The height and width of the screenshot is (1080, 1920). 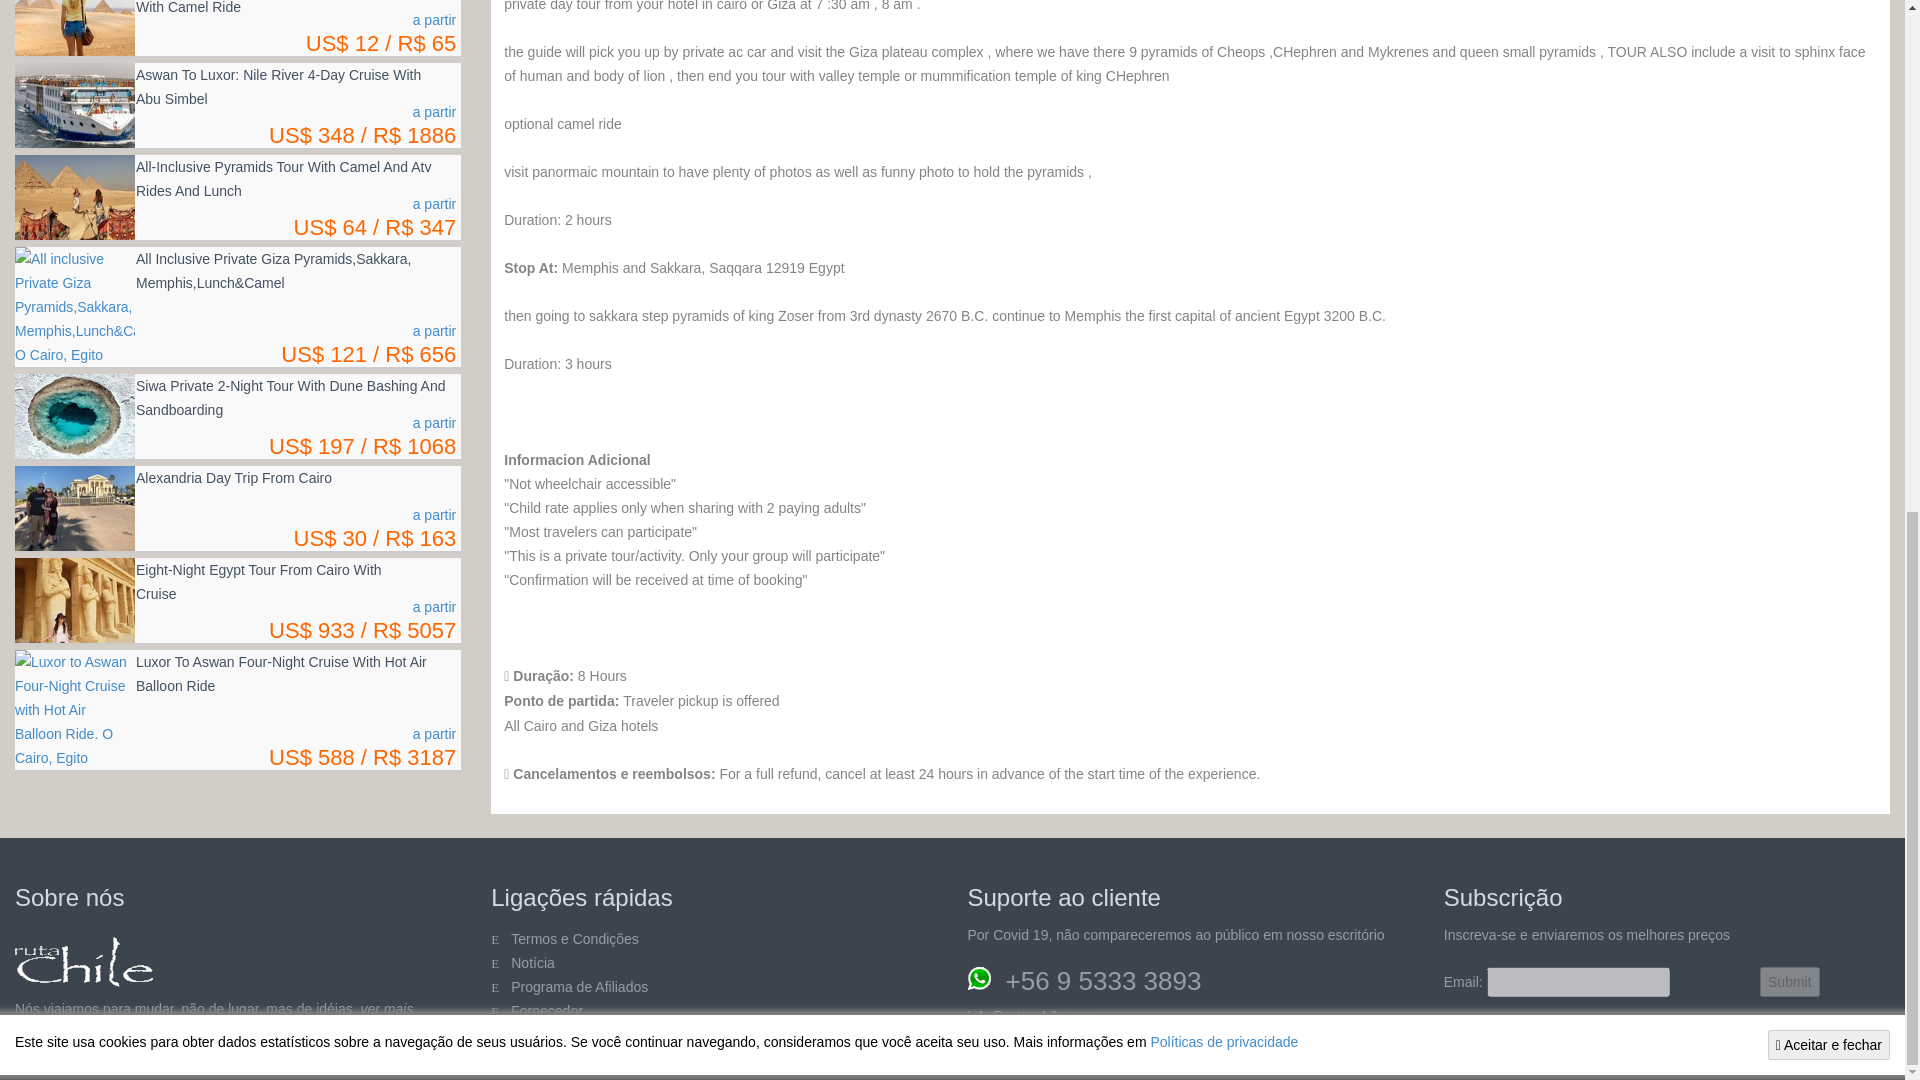 What do you see at coordinates (153, 1058) in the screenshot?
I see `Youtube` at bounding box center [153, 1058].